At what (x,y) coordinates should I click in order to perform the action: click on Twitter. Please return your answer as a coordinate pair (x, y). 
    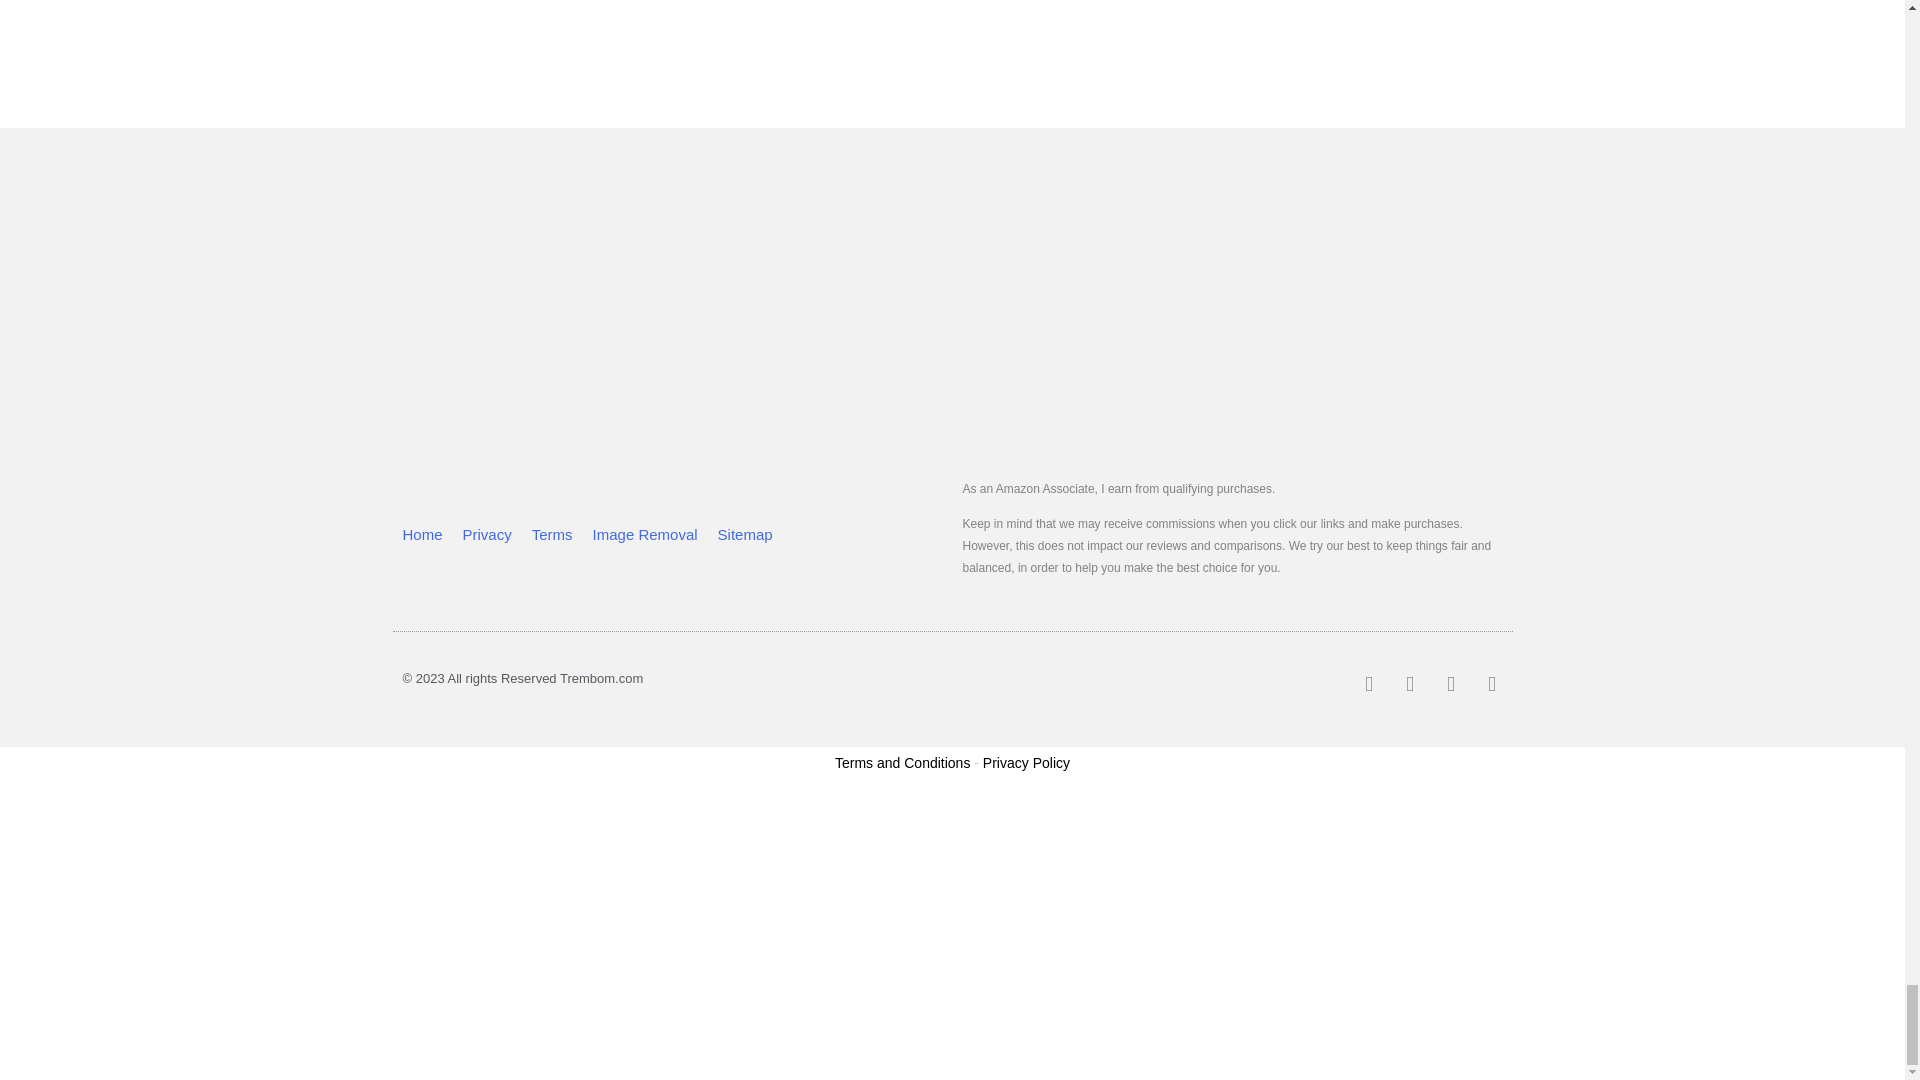
    Looking at the image, I should click on (1368, 684).